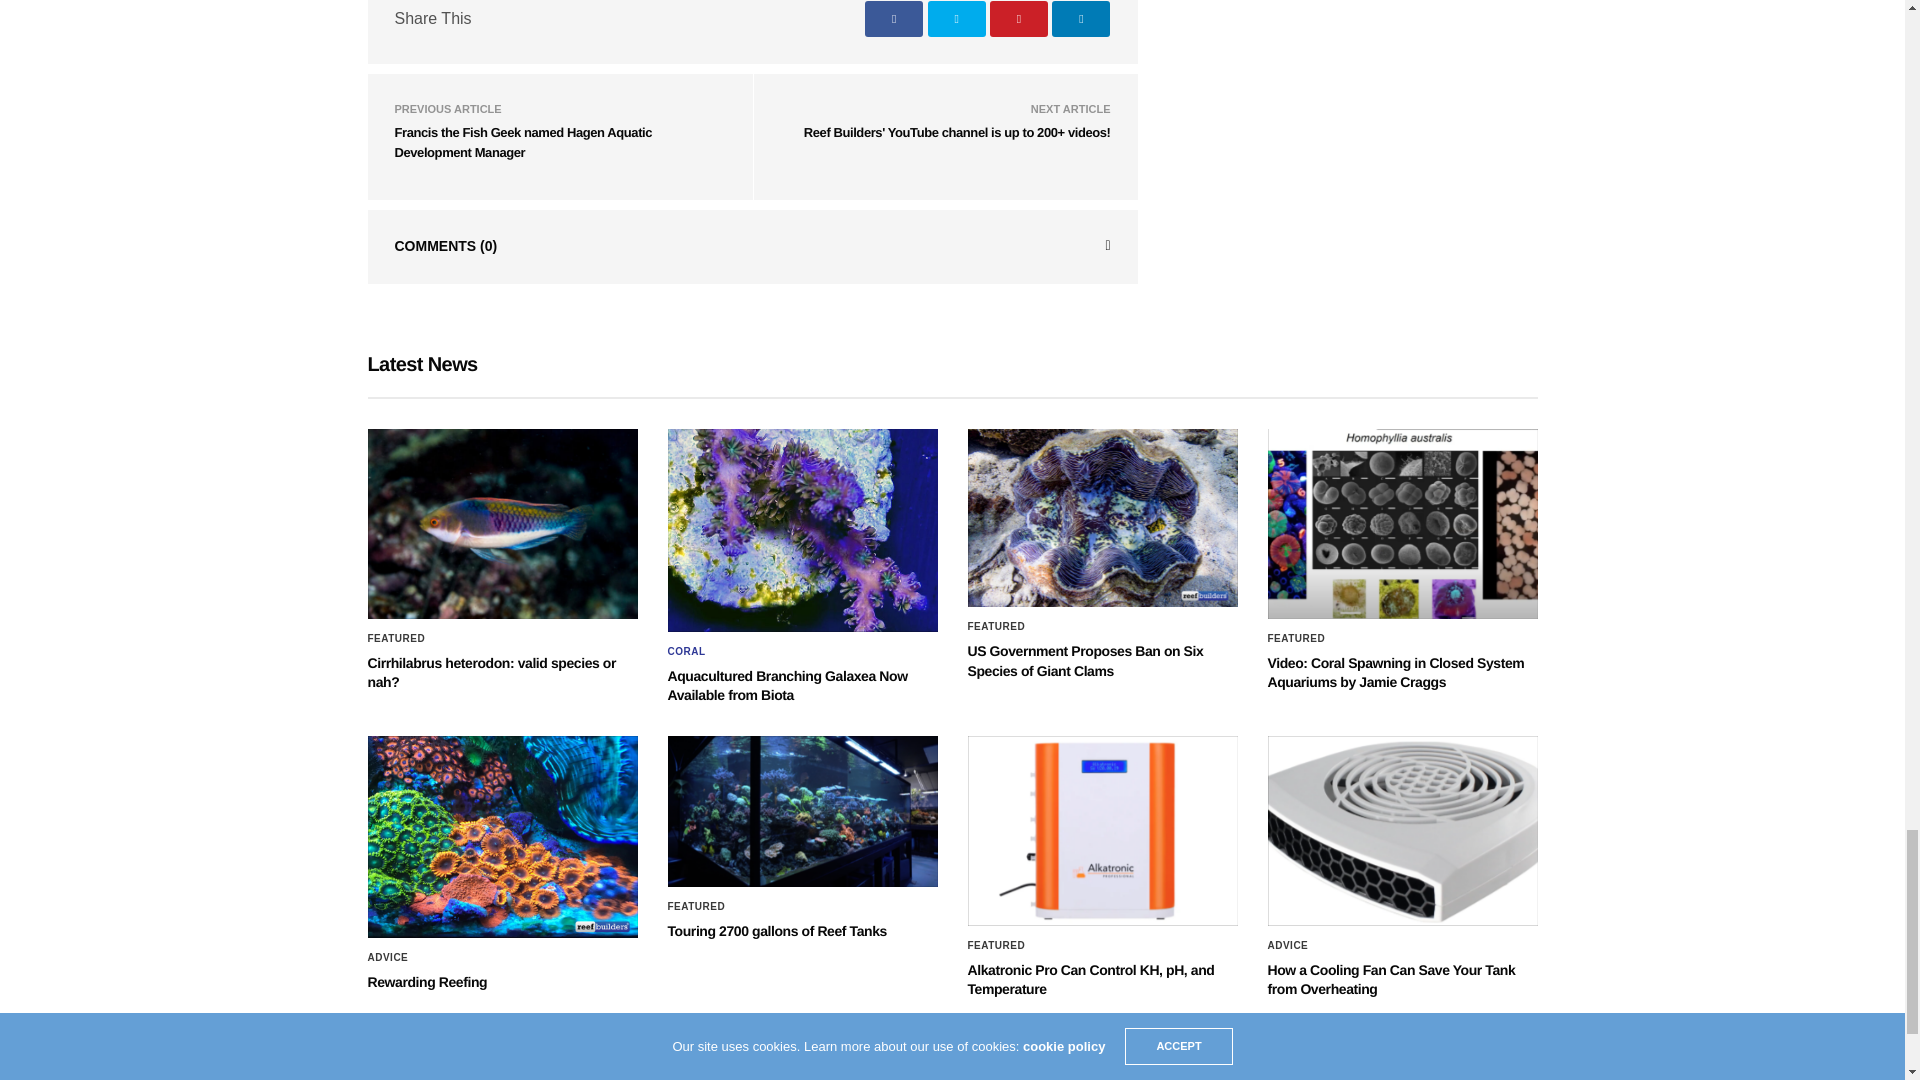  What do you see at coordinates (397, 638) in the screenshot?
I see `Featured` at bounding box center [397, 638].